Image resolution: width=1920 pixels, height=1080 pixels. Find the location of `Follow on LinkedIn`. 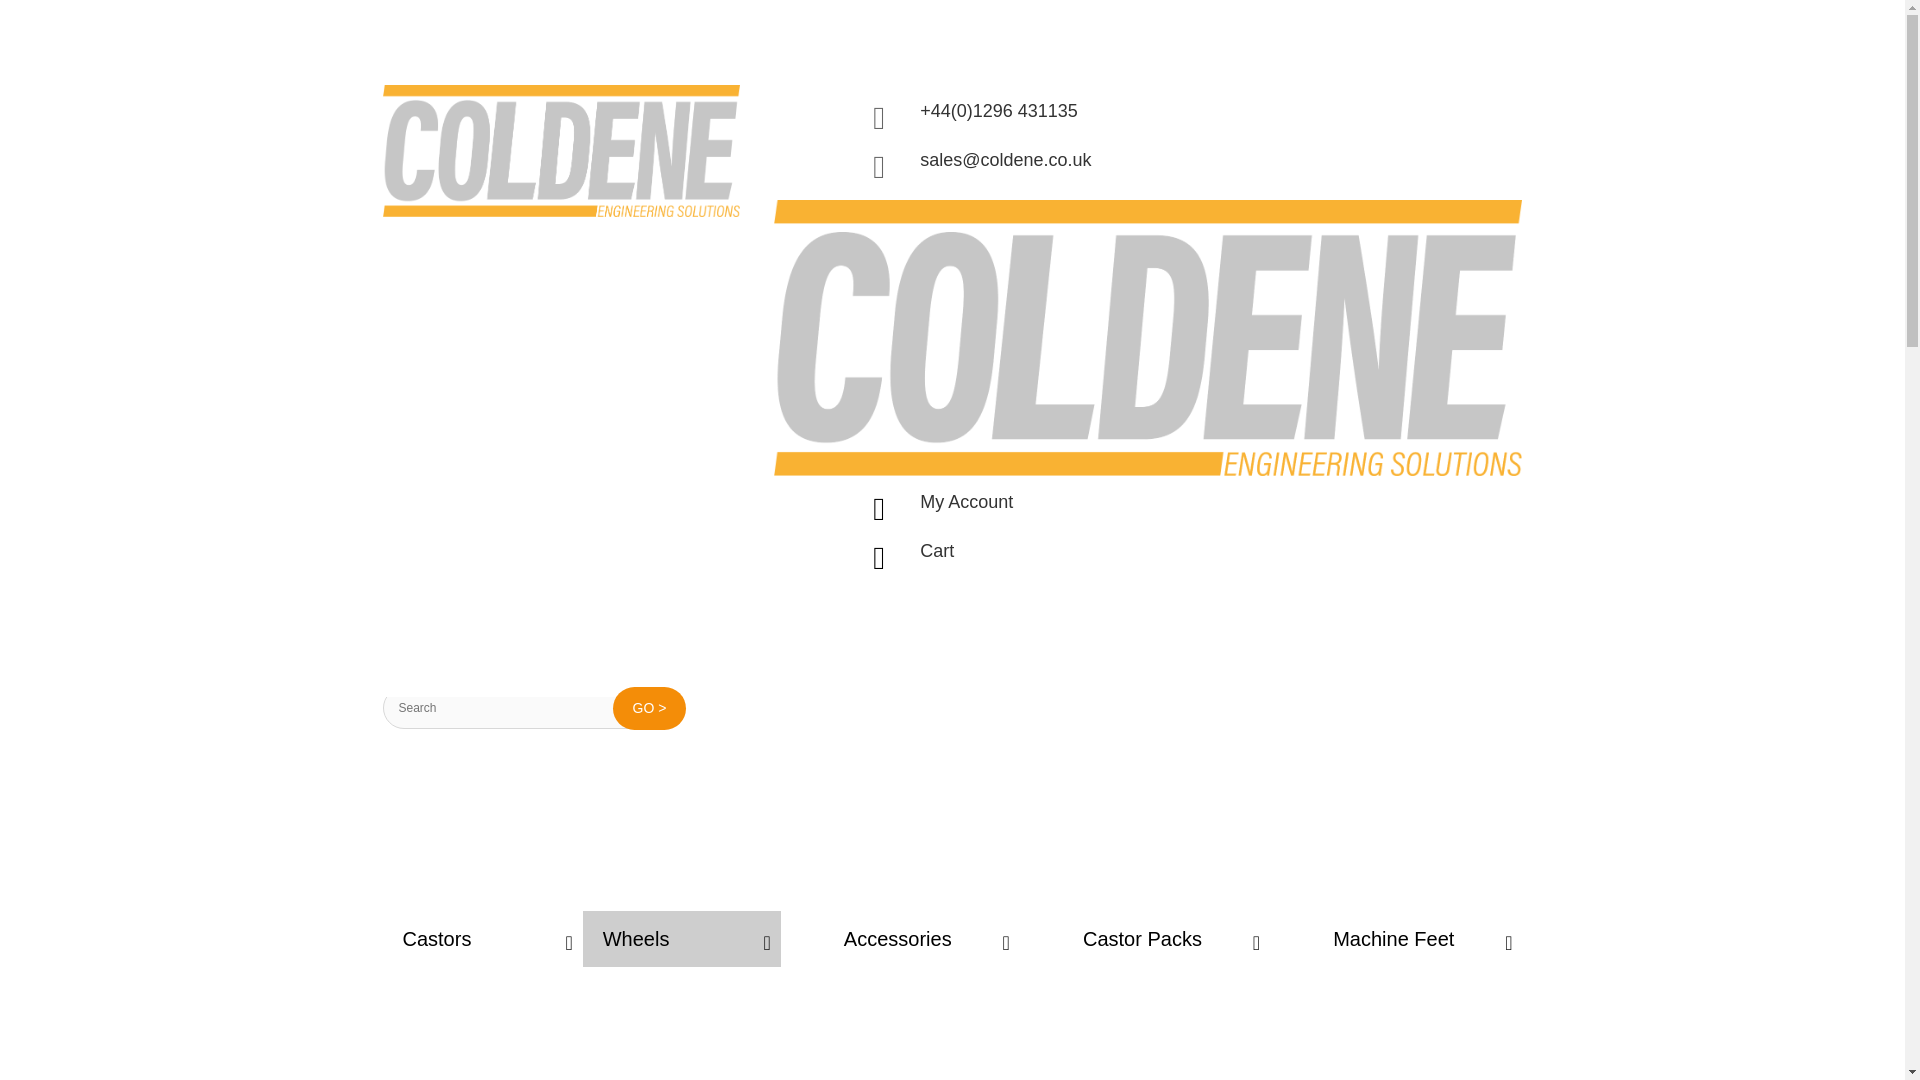

Follow on LinkedIn is located at coordinates (936, 550).